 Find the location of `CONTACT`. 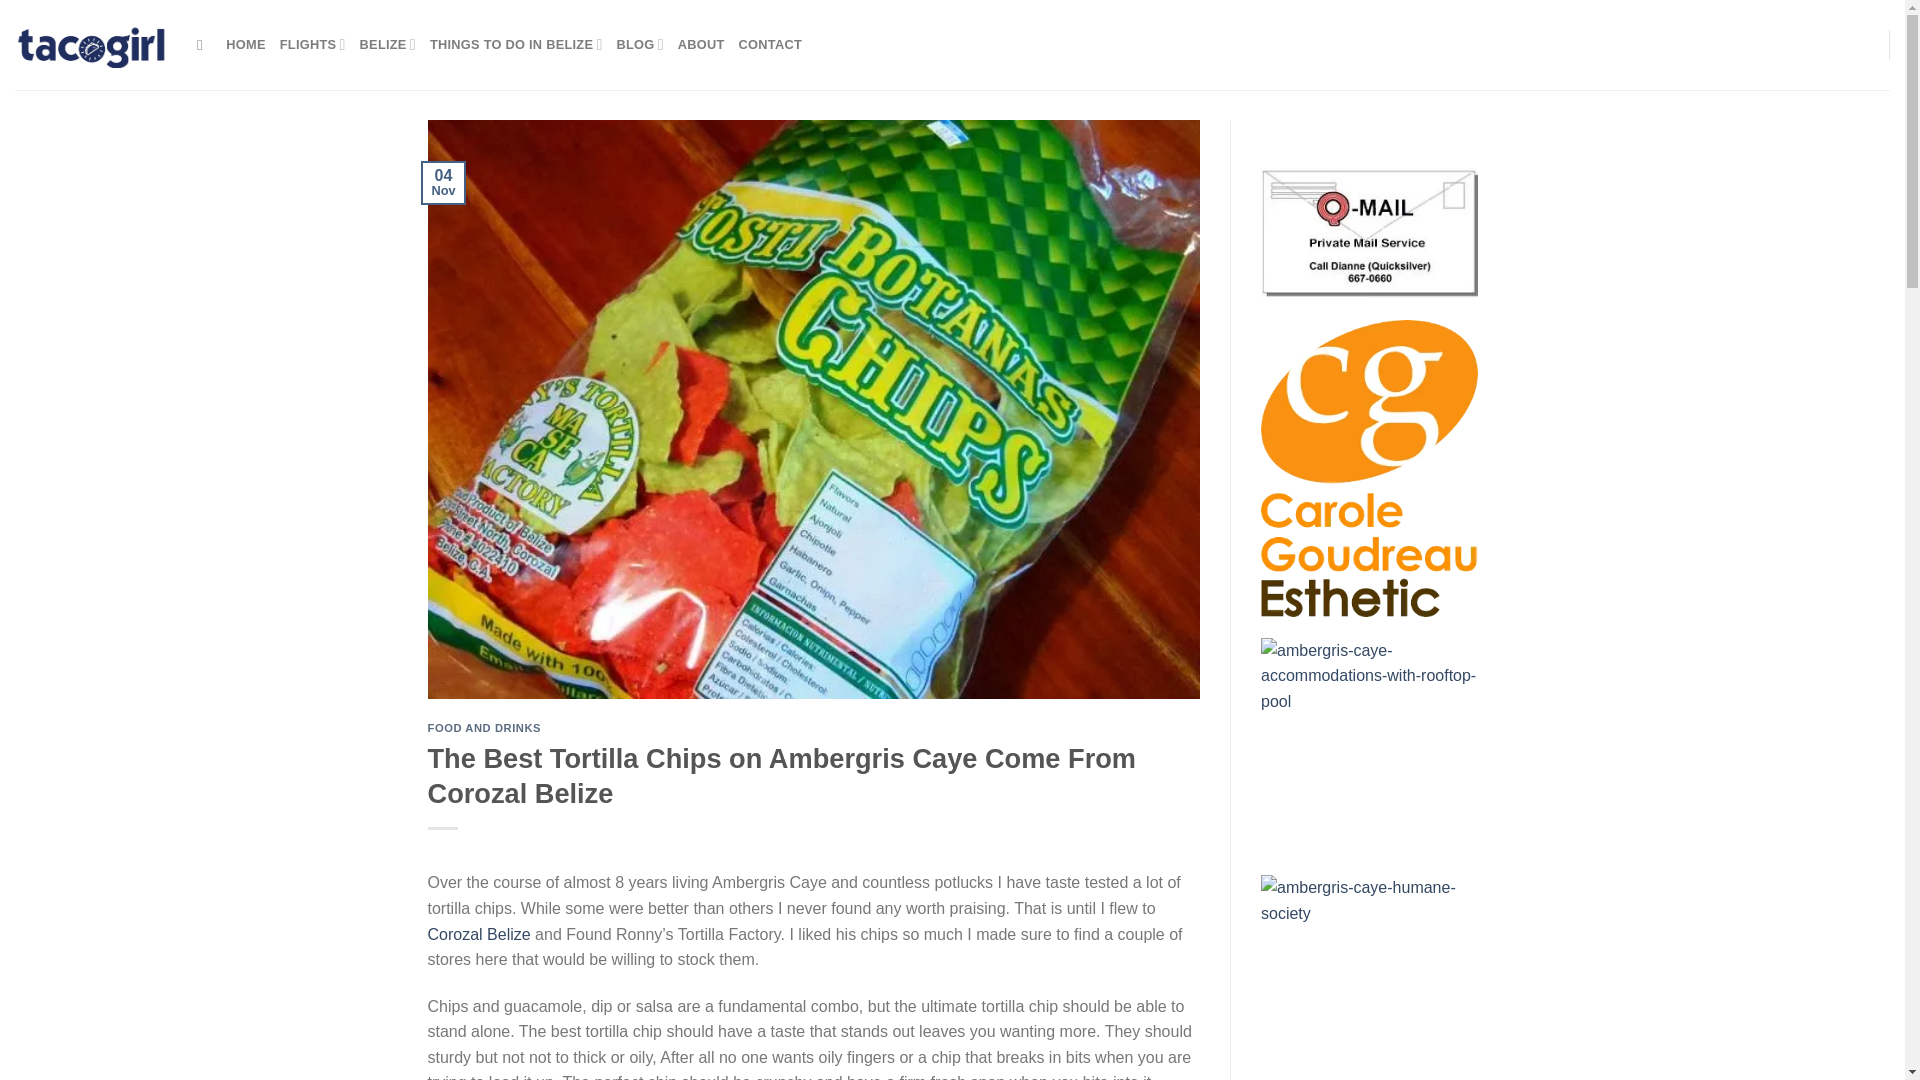

CONTACT is located at coordinates (770, 44).